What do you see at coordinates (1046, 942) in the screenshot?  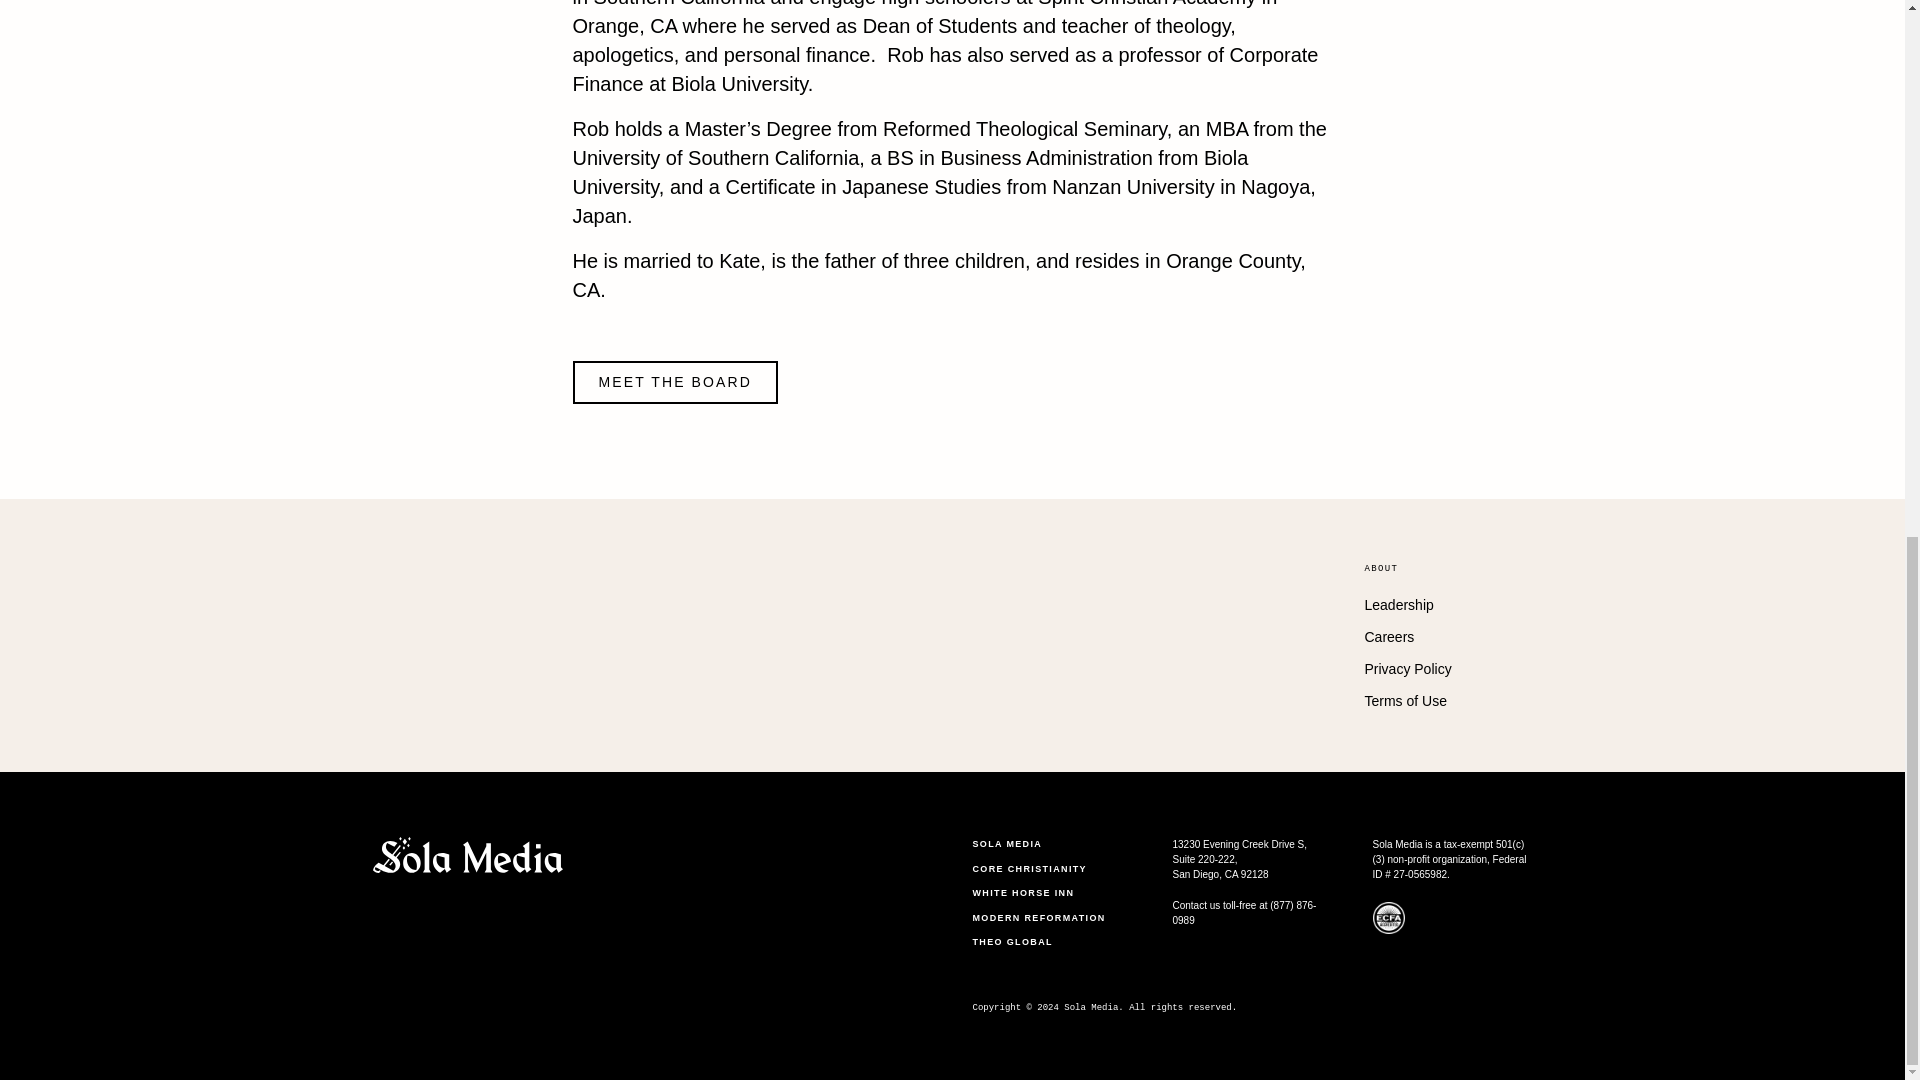 I see `THEO GLOBAL` at bounding box center [1046, 942].